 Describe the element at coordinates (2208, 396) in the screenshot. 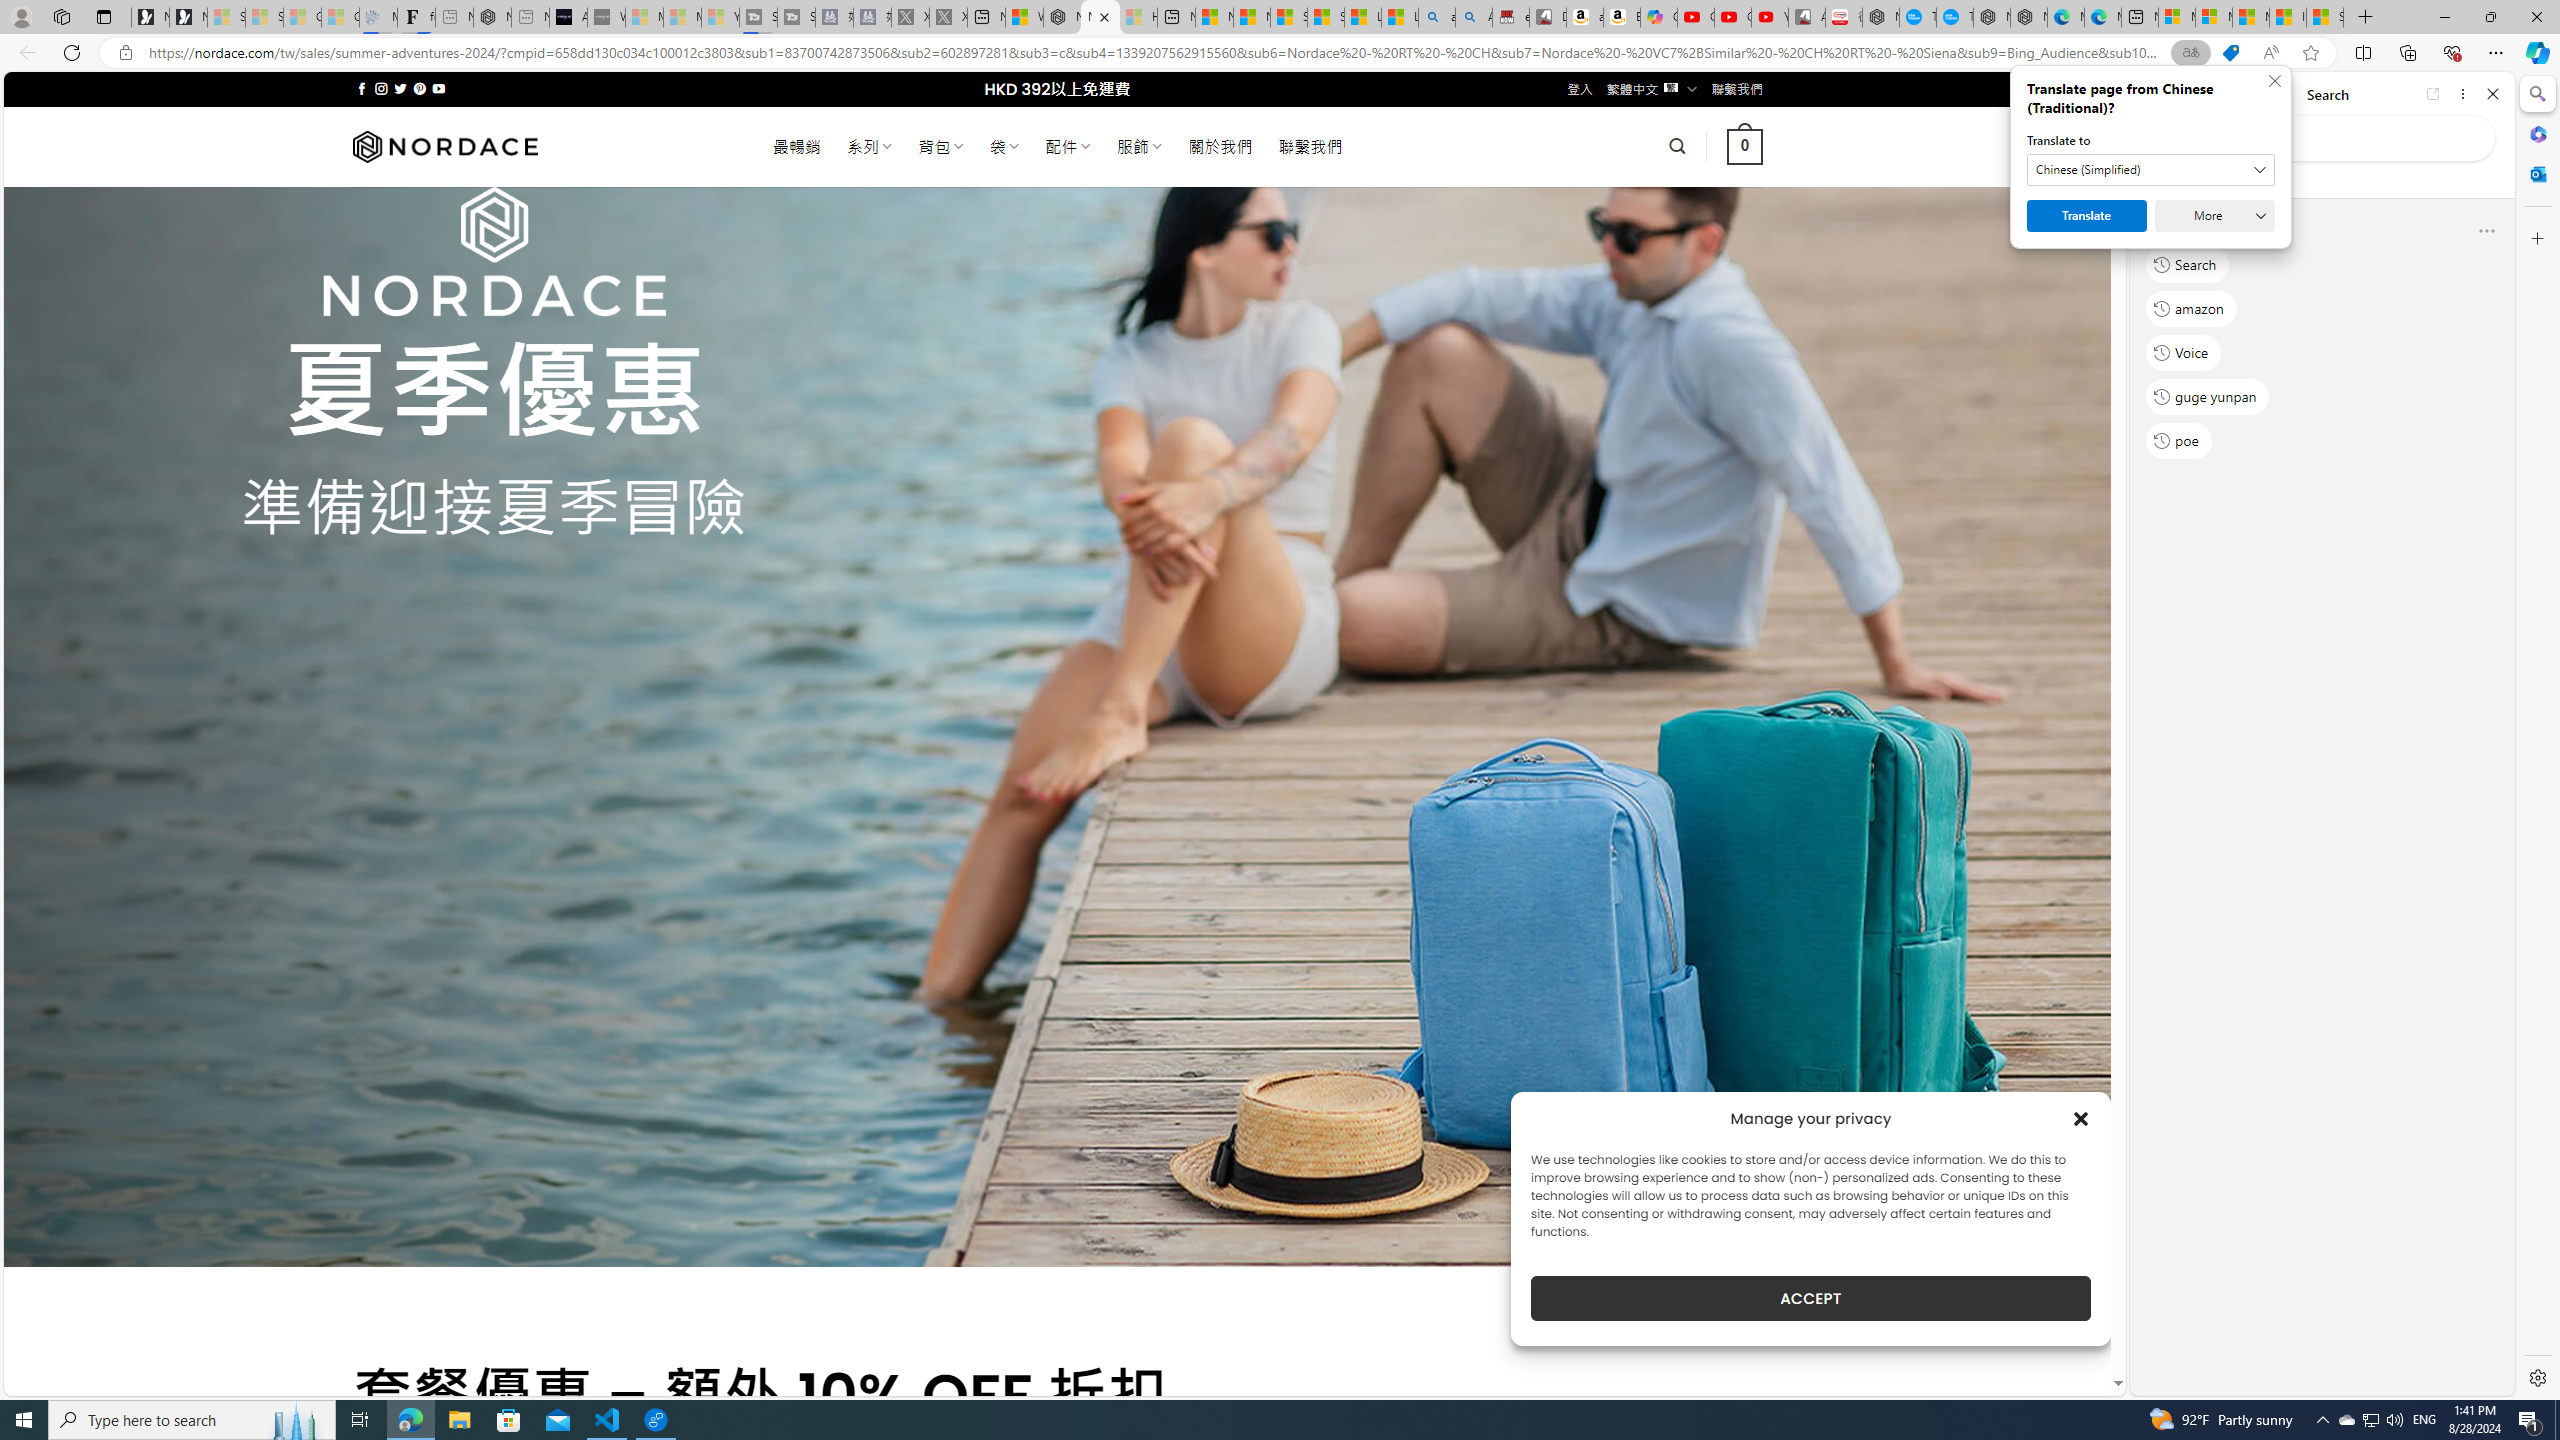

I see `guge yunpan` at that location.